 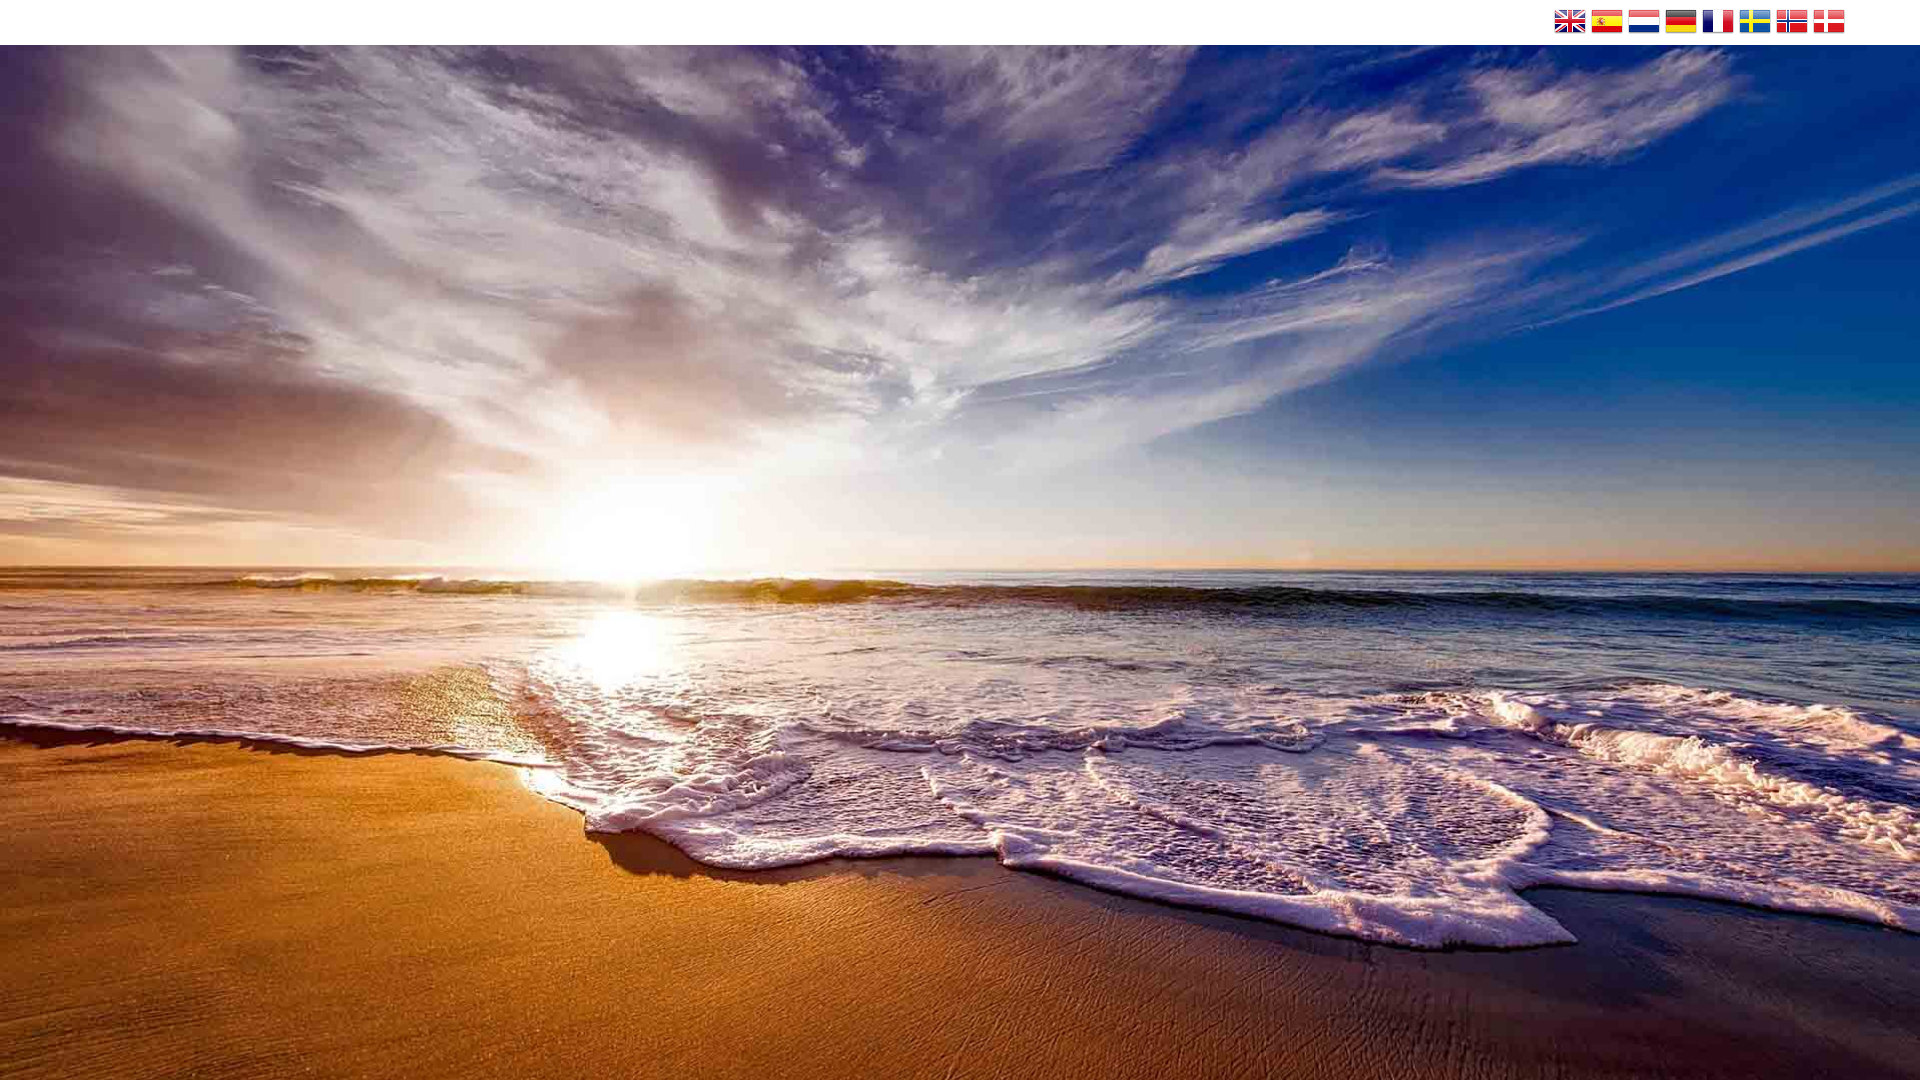 I want to click on English, so click(x=1569, y=22).